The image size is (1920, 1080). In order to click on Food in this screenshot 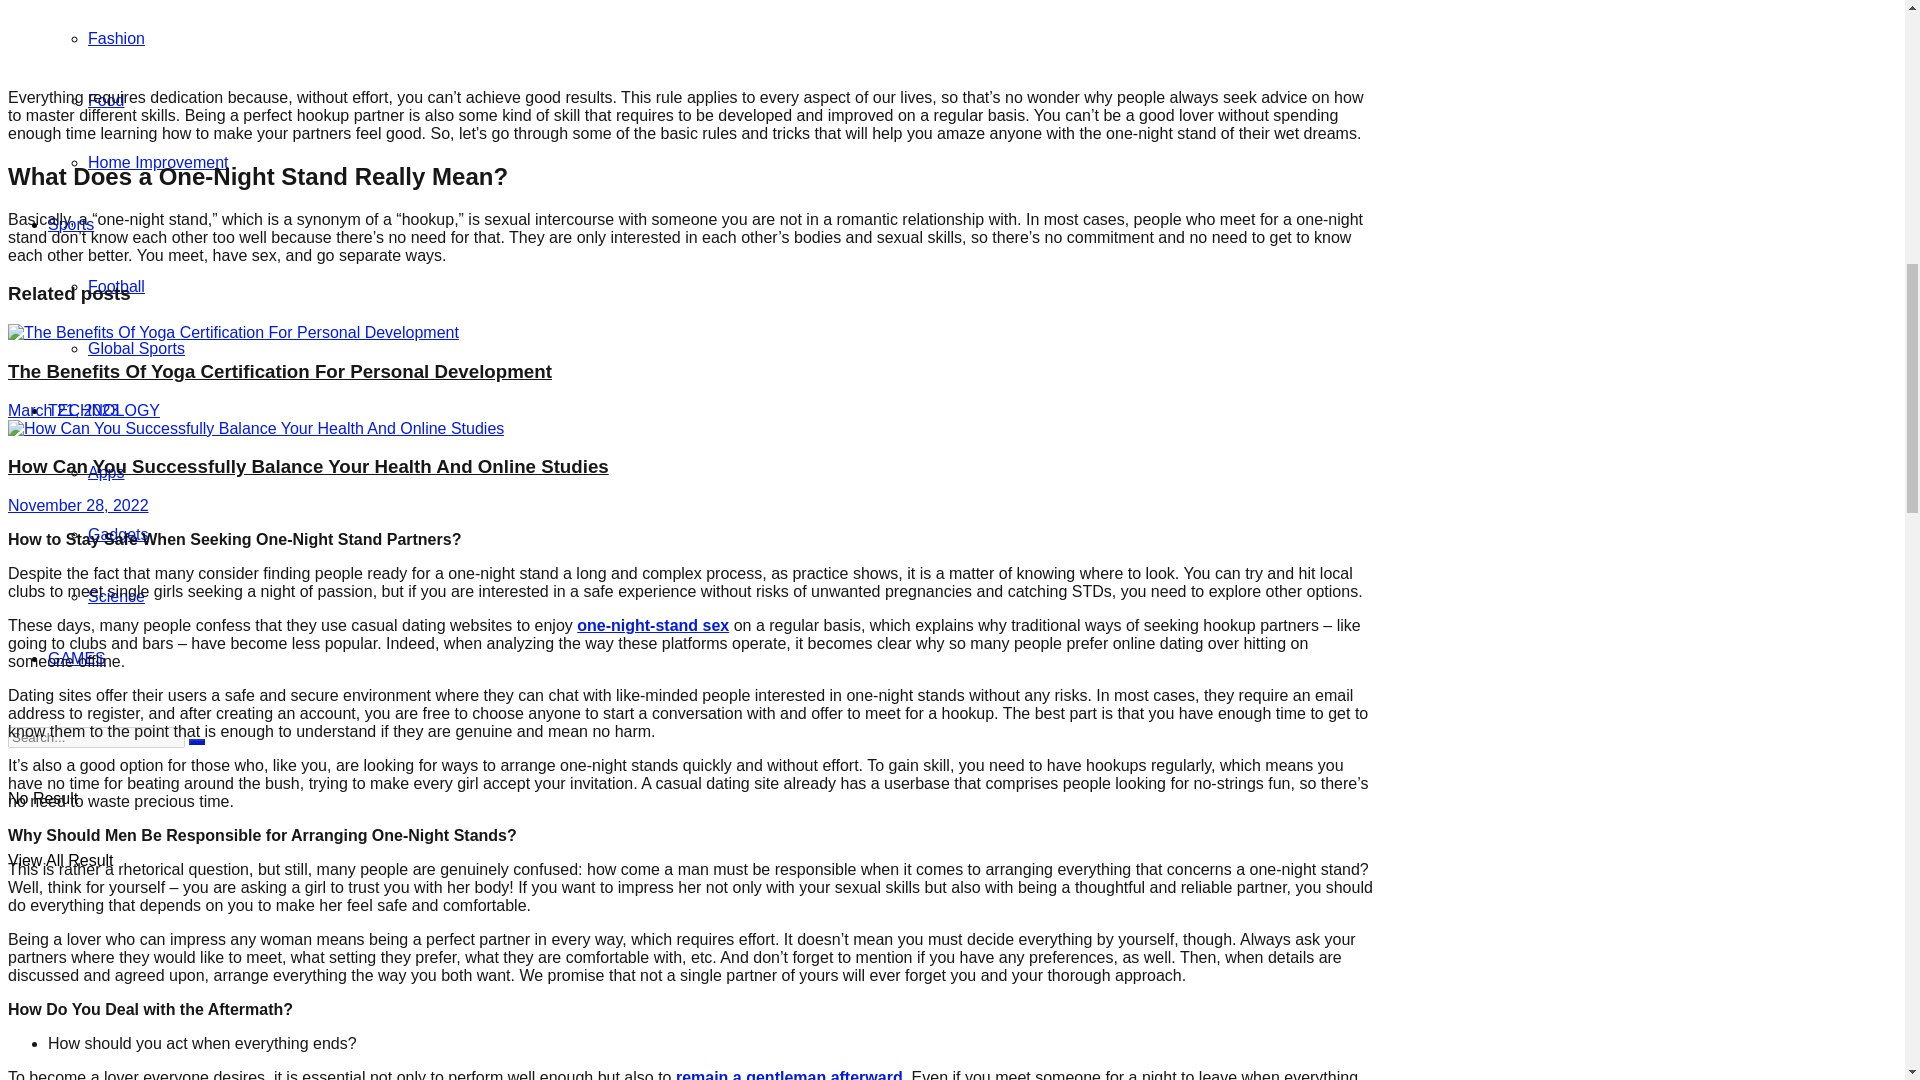, I will do `click(106, 100)`.